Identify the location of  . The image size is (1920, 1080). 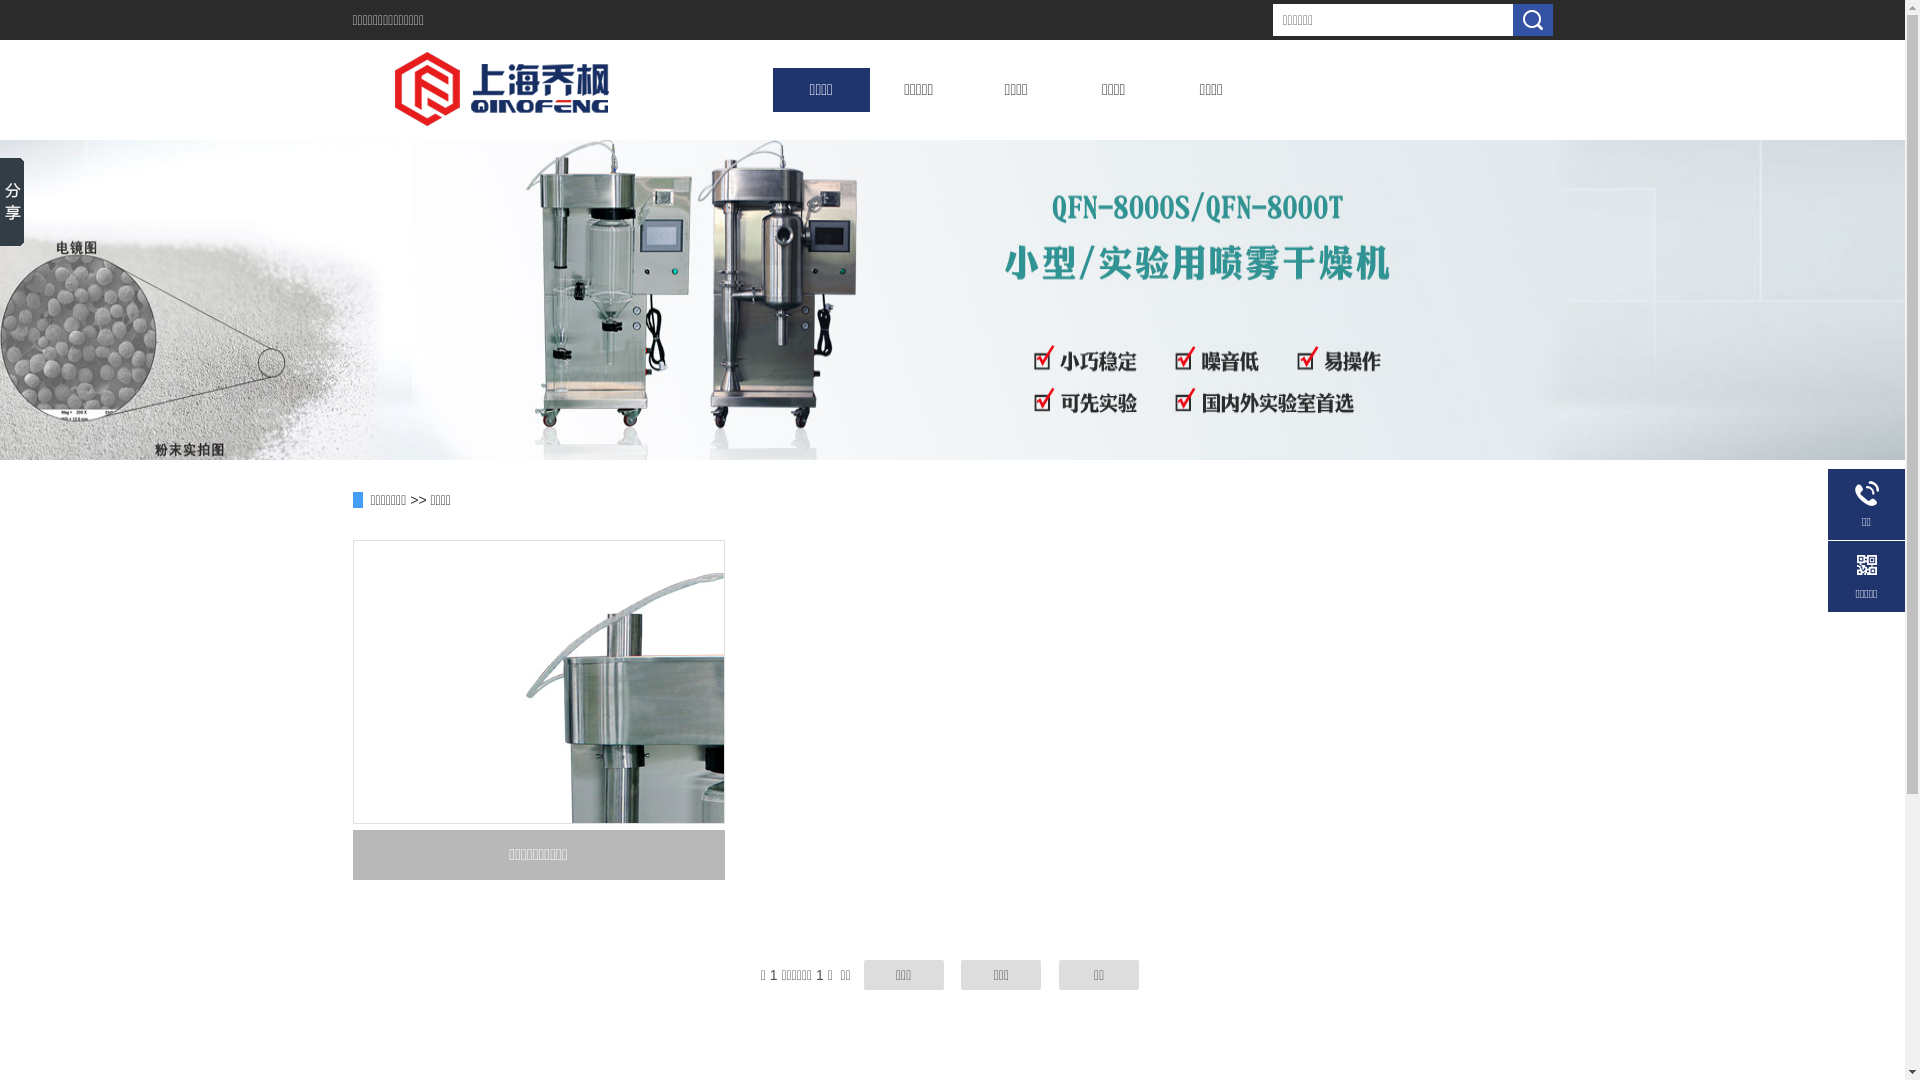
(1532, 20).